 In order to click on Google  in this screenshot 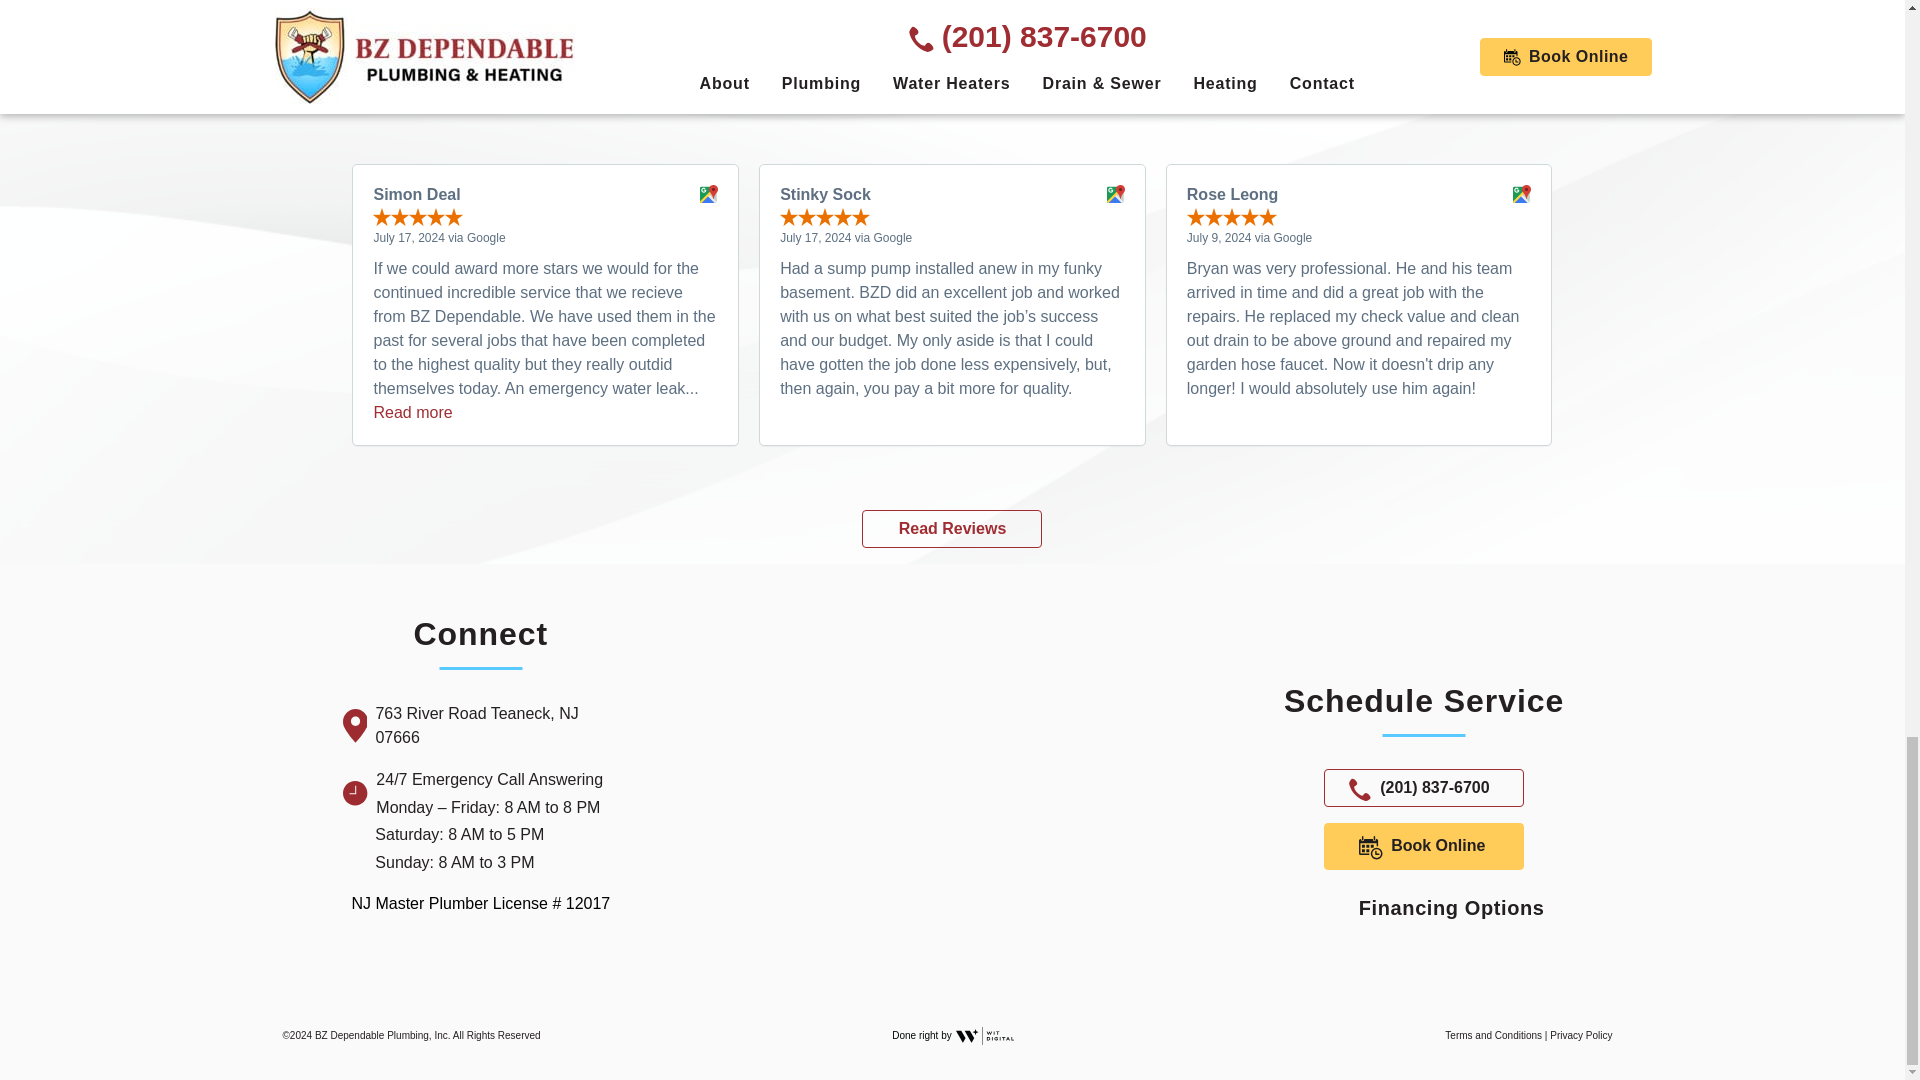, I will do `click(511, 958)`.